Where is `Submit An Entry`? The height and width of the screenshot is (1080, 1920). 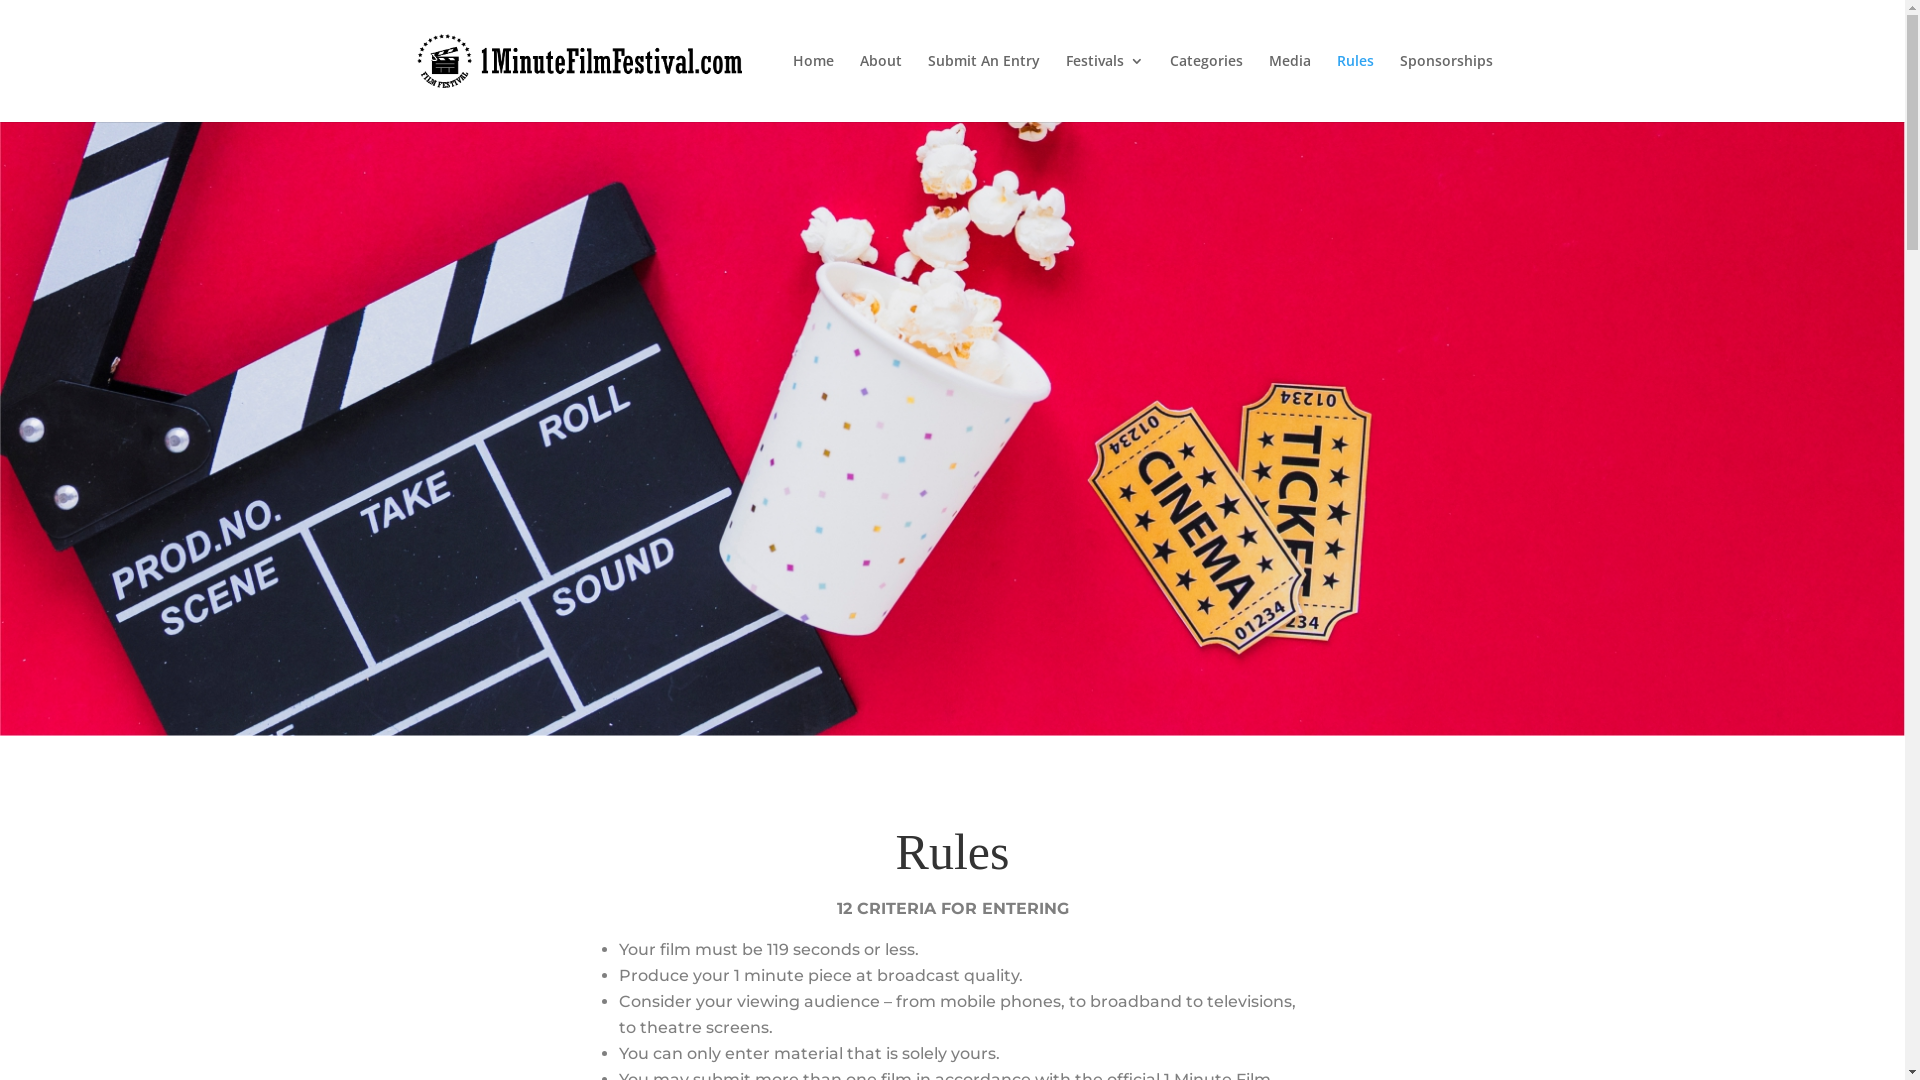
Submit An Entry is located at coordinates (984, 88).